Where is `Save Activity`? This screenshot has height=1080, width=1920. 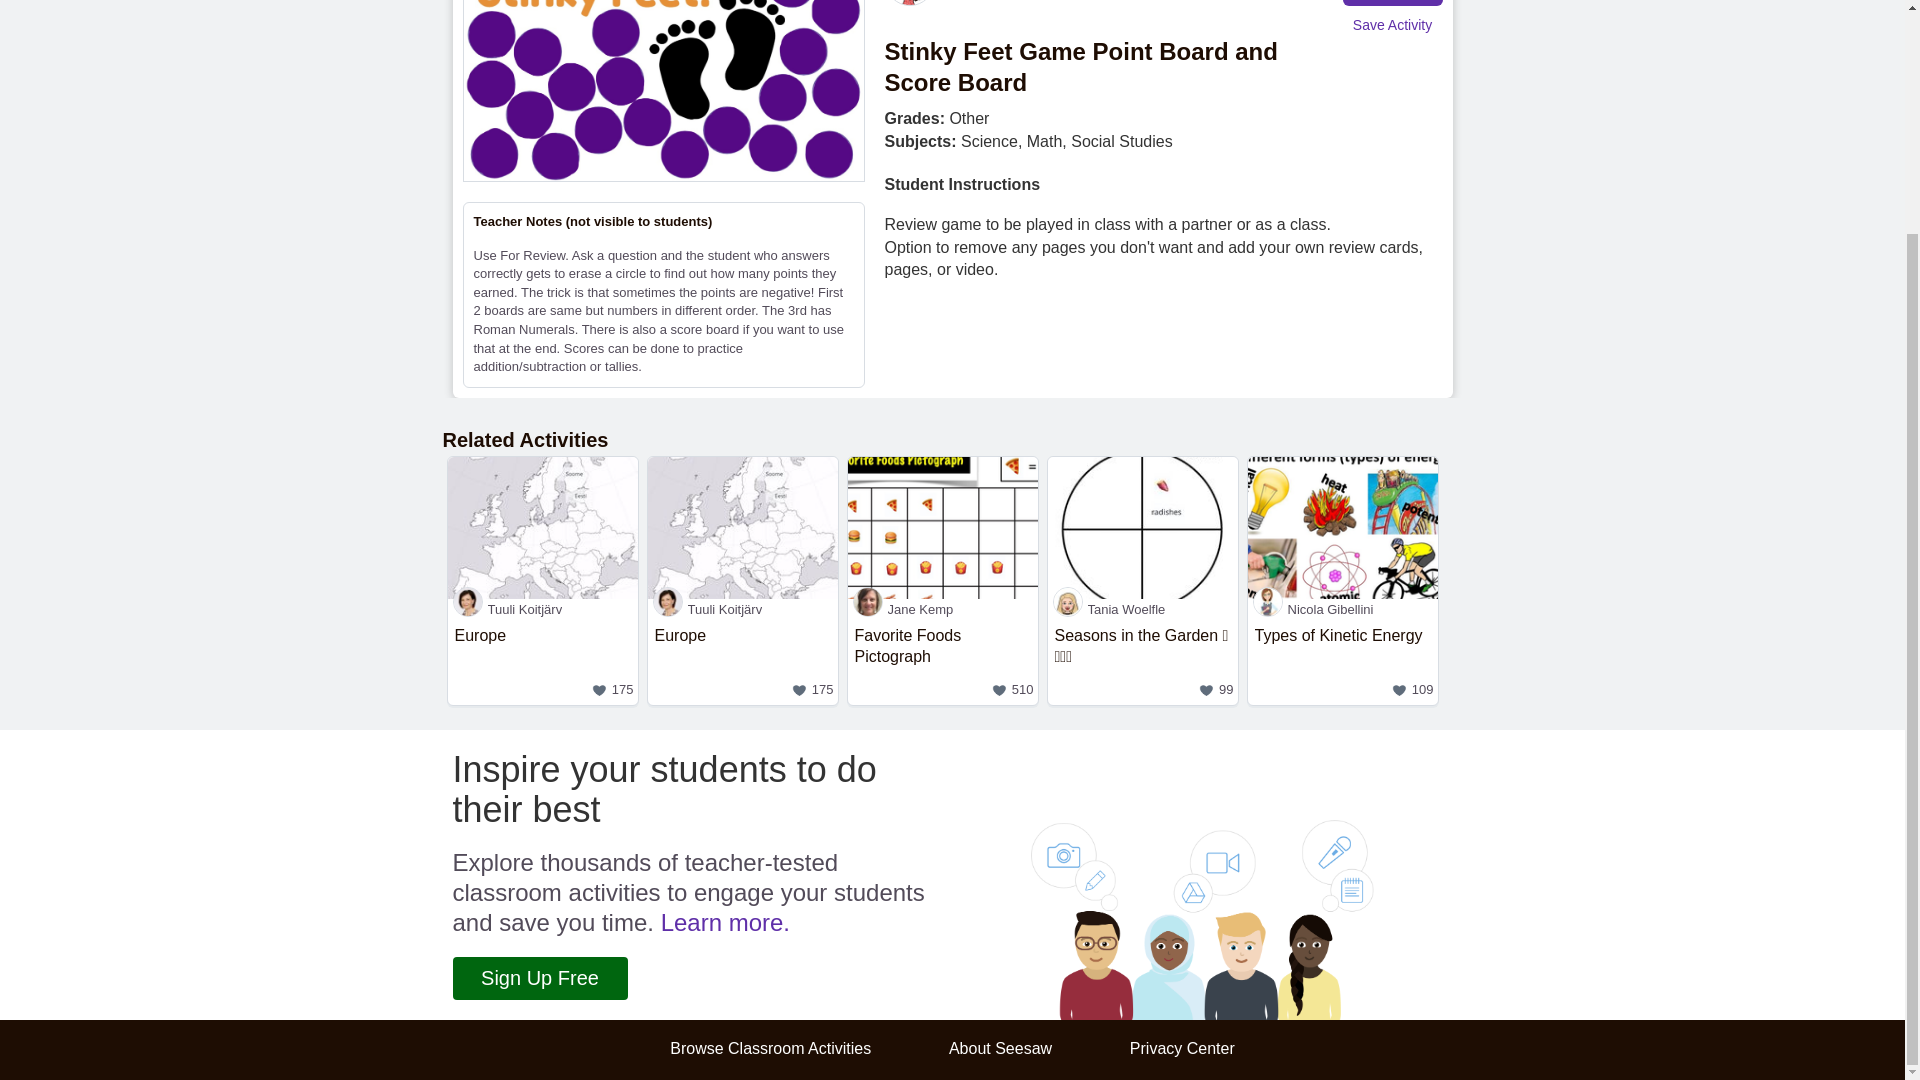 Save Activity is located at coordinates (539, 978).